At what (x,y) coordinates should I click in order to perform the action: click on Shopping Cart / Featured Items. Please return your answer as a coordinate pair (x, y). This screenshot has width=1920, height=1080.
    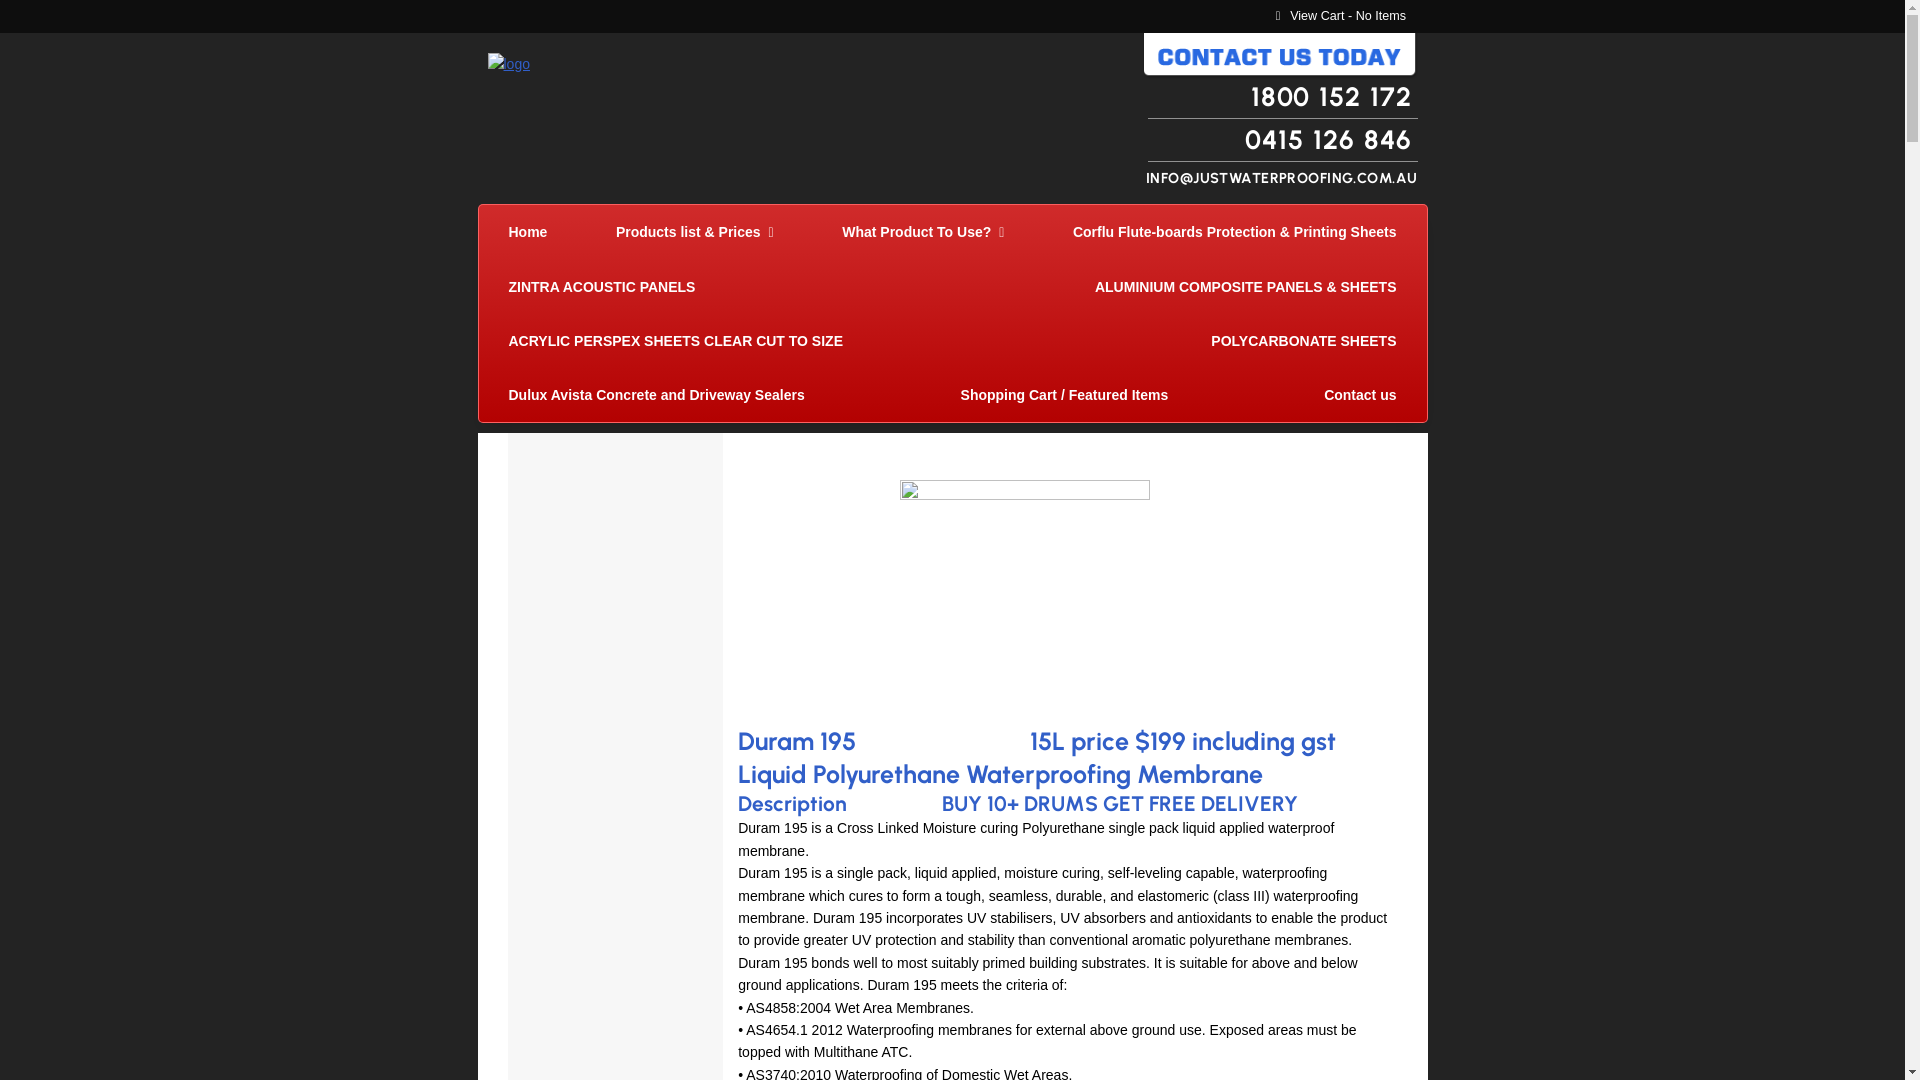
    Looking at the image, I should click on (1065, 395).